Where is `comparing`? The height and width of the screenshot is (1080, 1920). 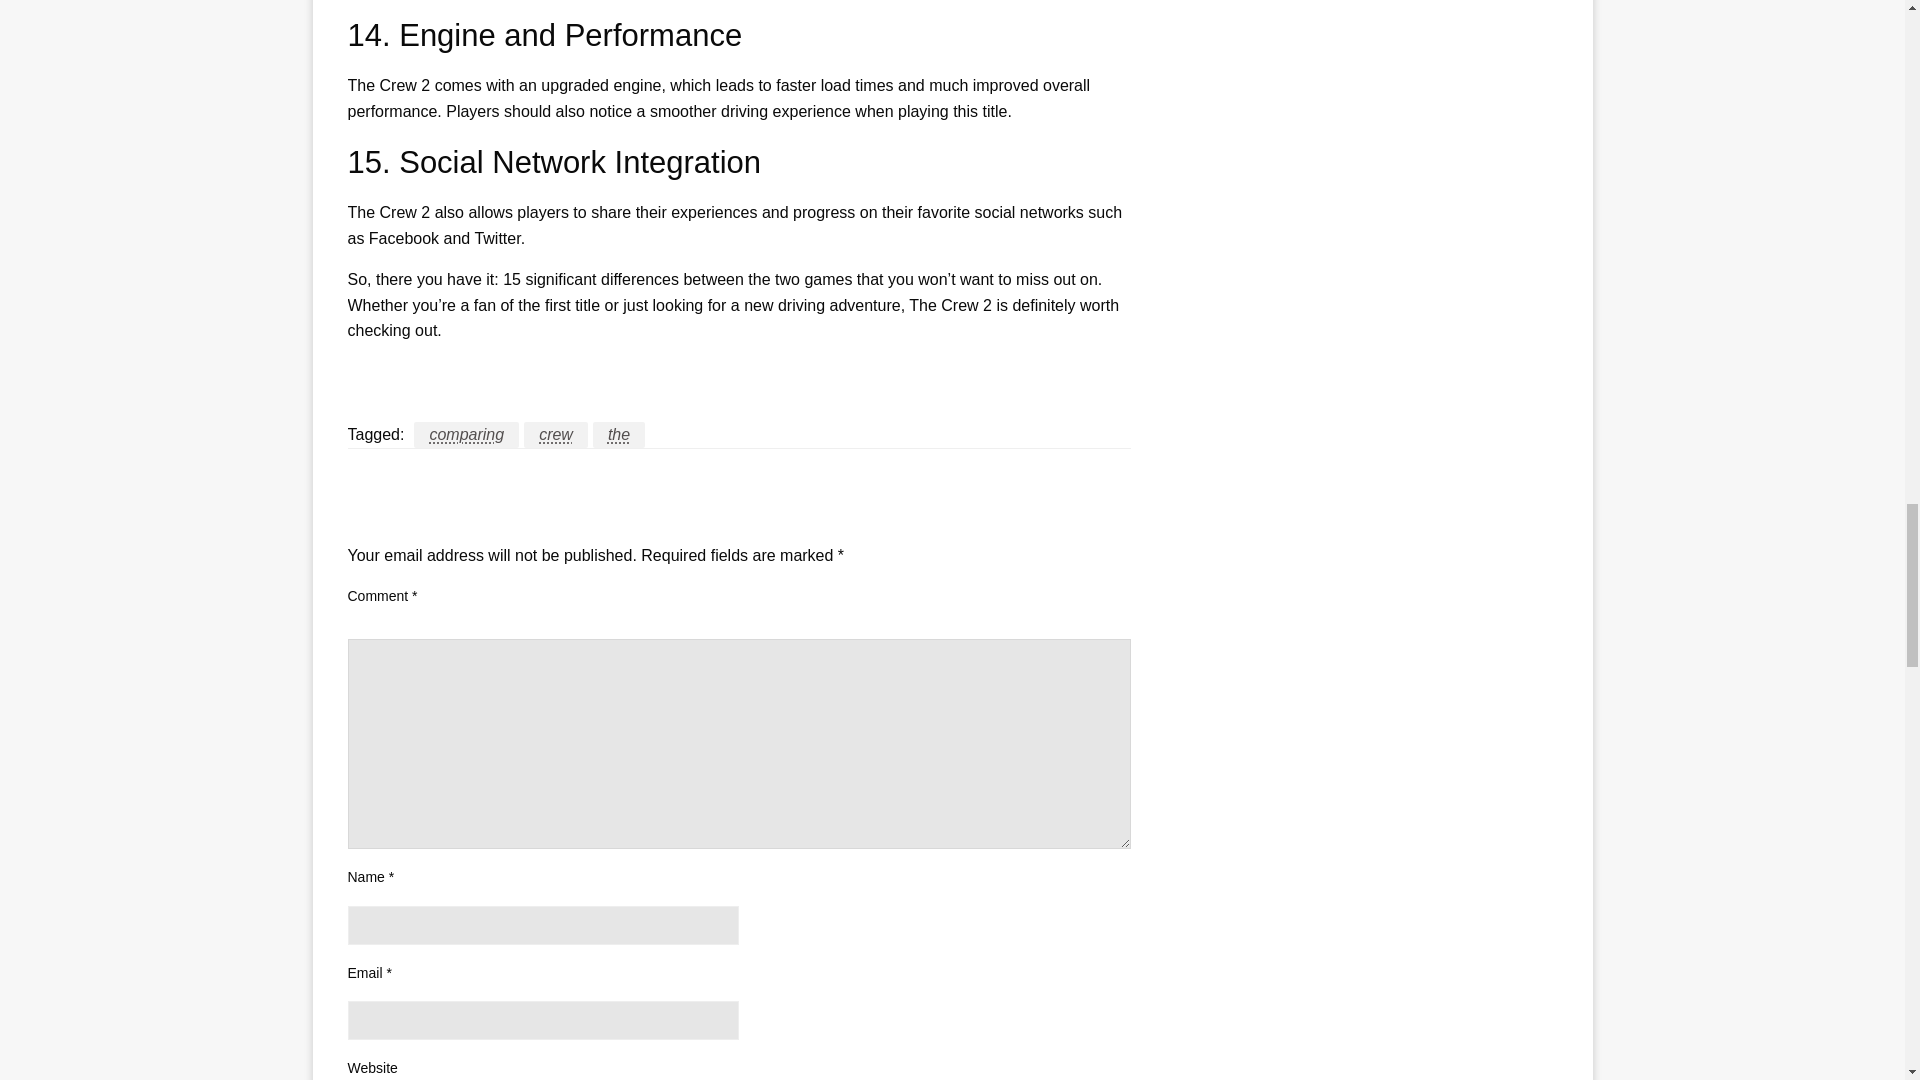 comparing is located at coordinates (466, 435).